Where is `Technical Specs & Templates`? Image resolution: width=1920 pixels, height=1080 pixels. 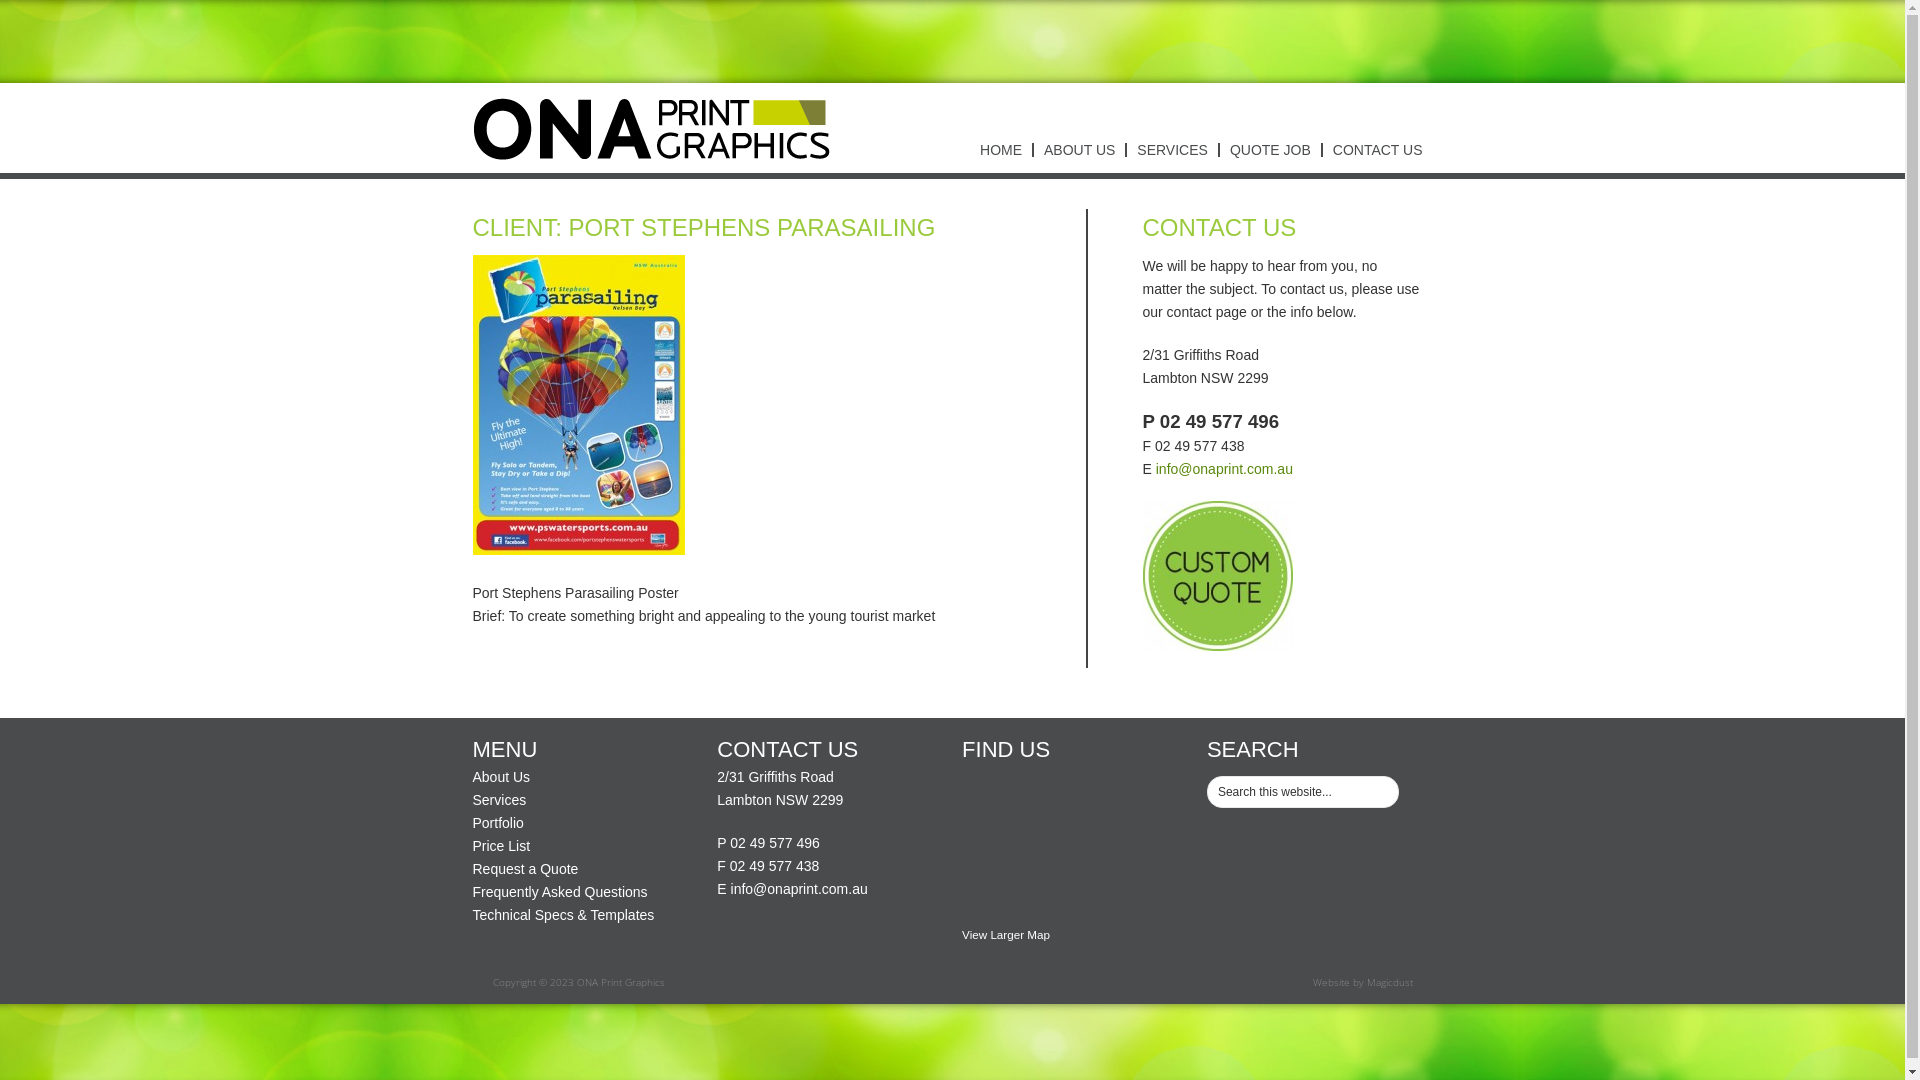
Technical Specs & Templates is located at coordinates (563, 915).